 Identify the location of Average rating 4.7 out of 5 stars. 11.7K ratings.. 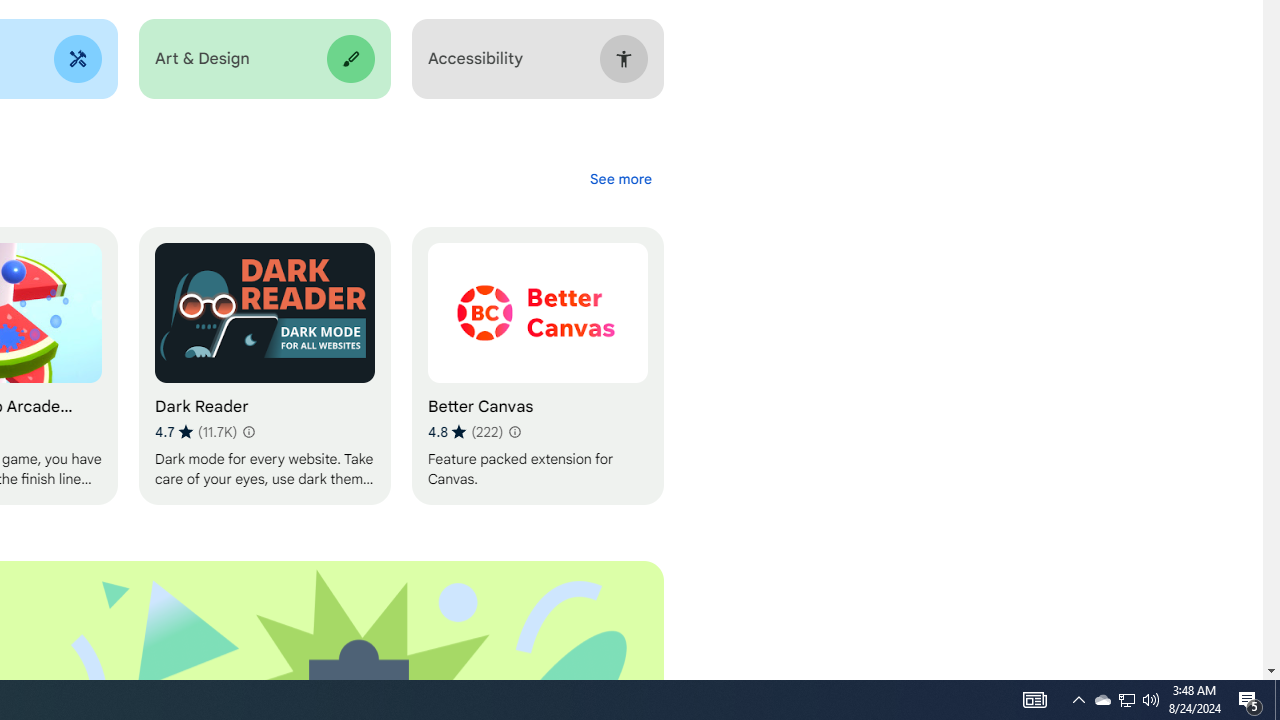
(196, 432).